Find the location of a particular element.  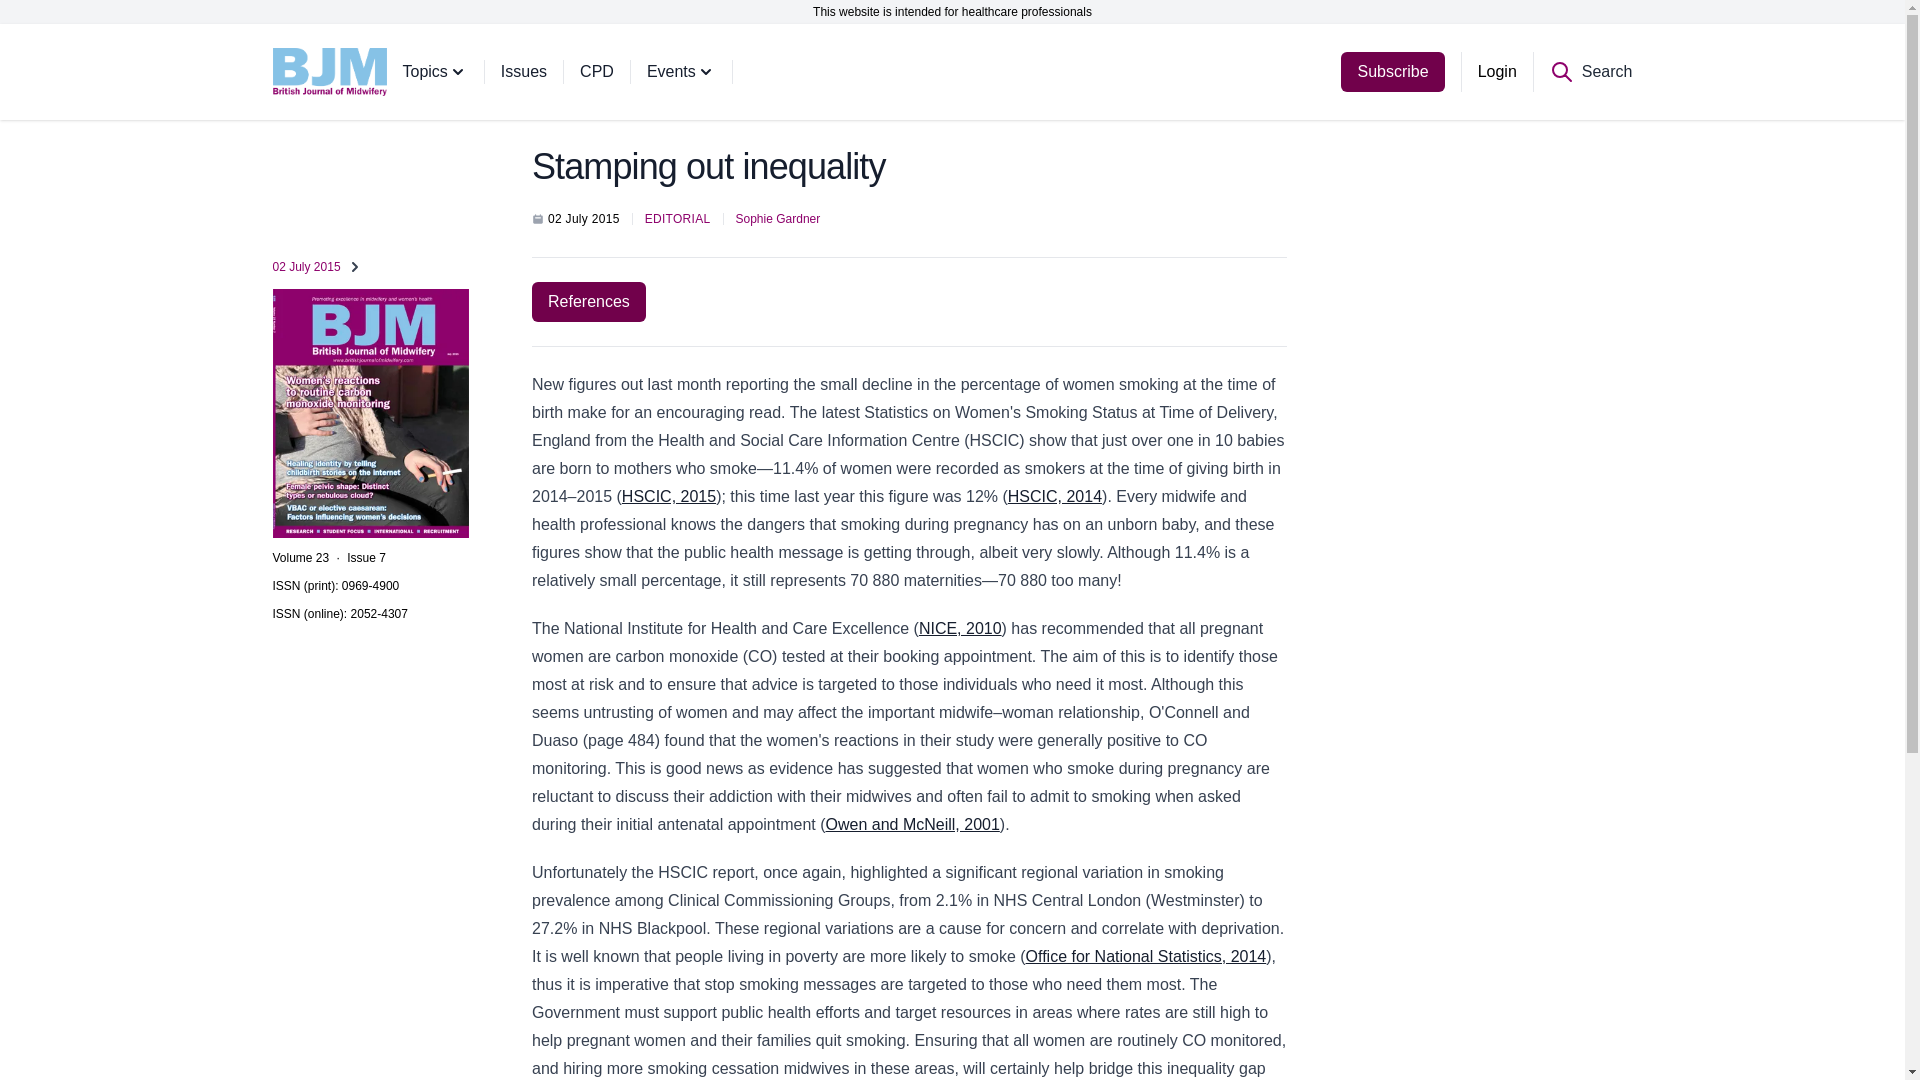

CPD is located at coordinates (613, 71).